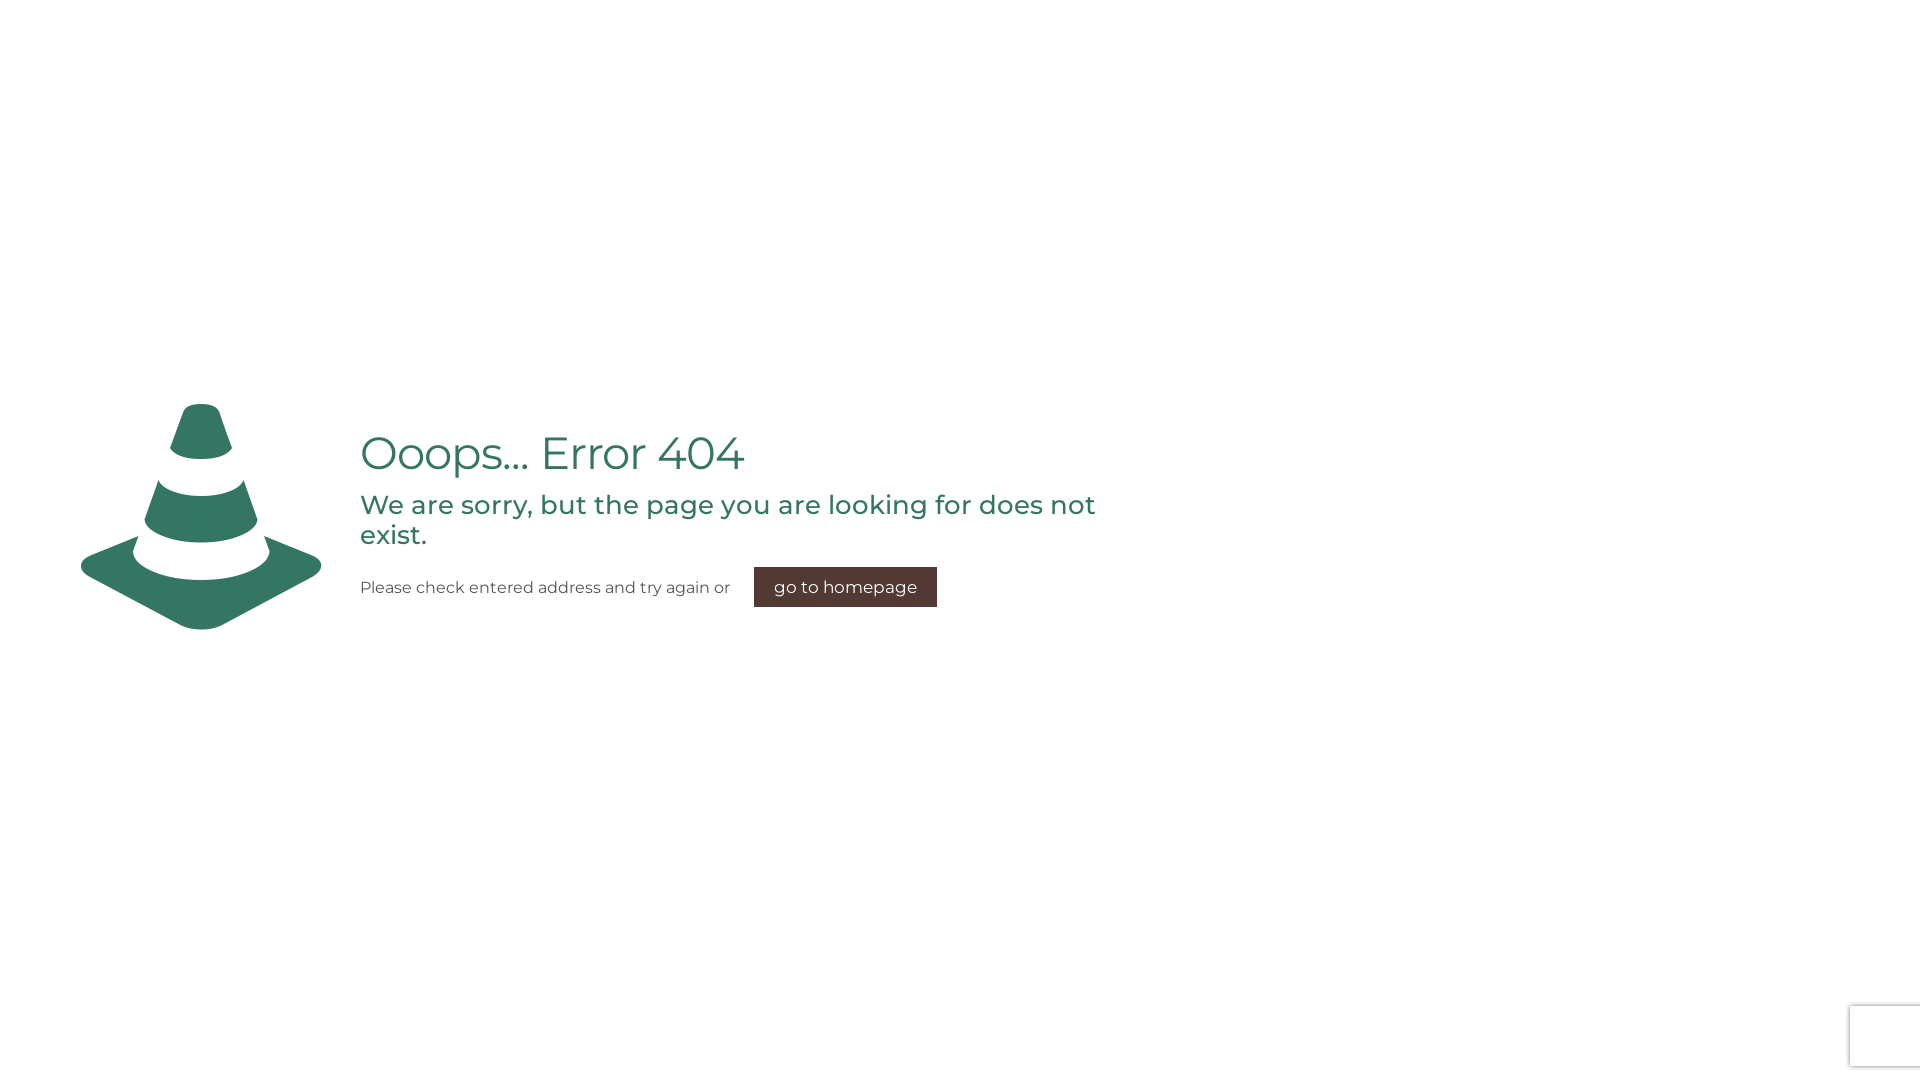 This screenshot has height=1080, width=1920. Describe the element at coordinates (846, 587) in the screenshot. I see `go to homepage` at that location.